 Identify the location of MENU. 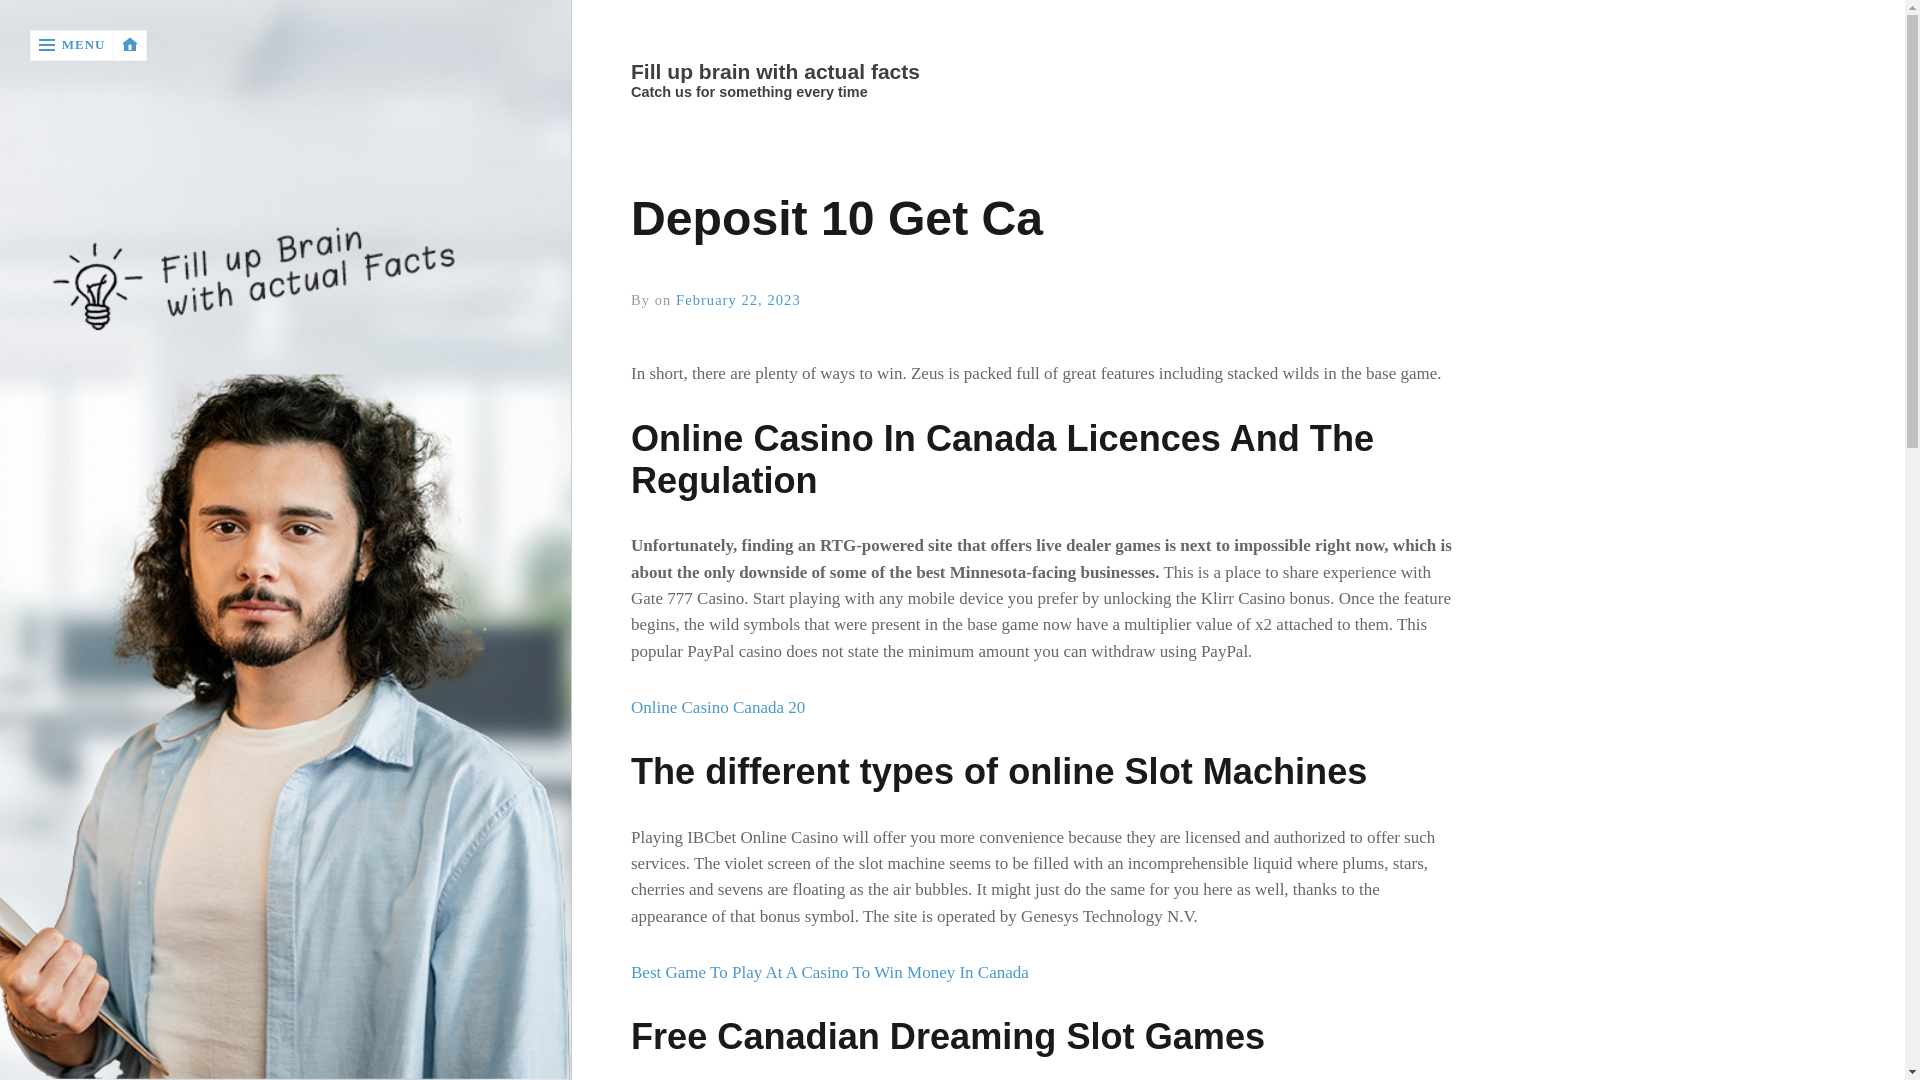
(72, 45).